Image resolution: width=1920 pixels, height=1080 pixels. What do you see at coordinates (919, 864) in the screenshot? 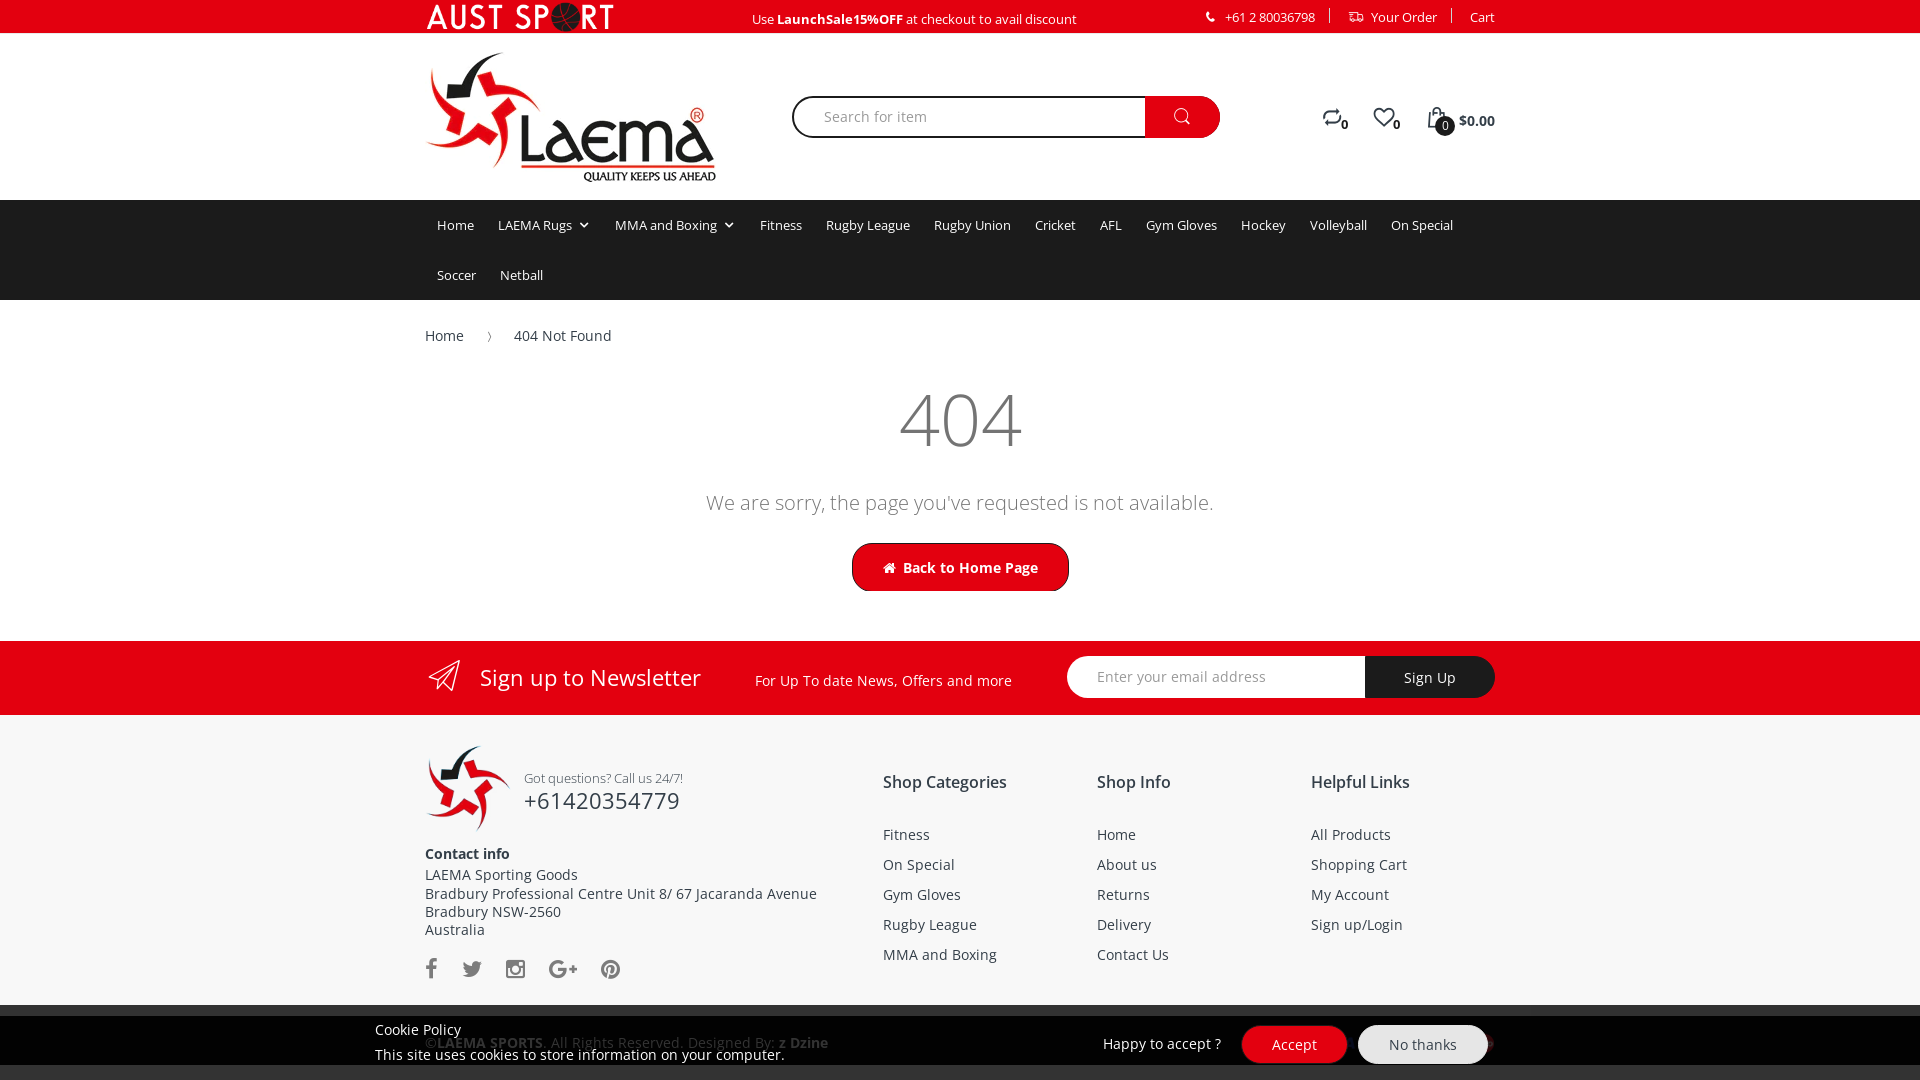
I see `On Special` at bounding box center [919, 864].